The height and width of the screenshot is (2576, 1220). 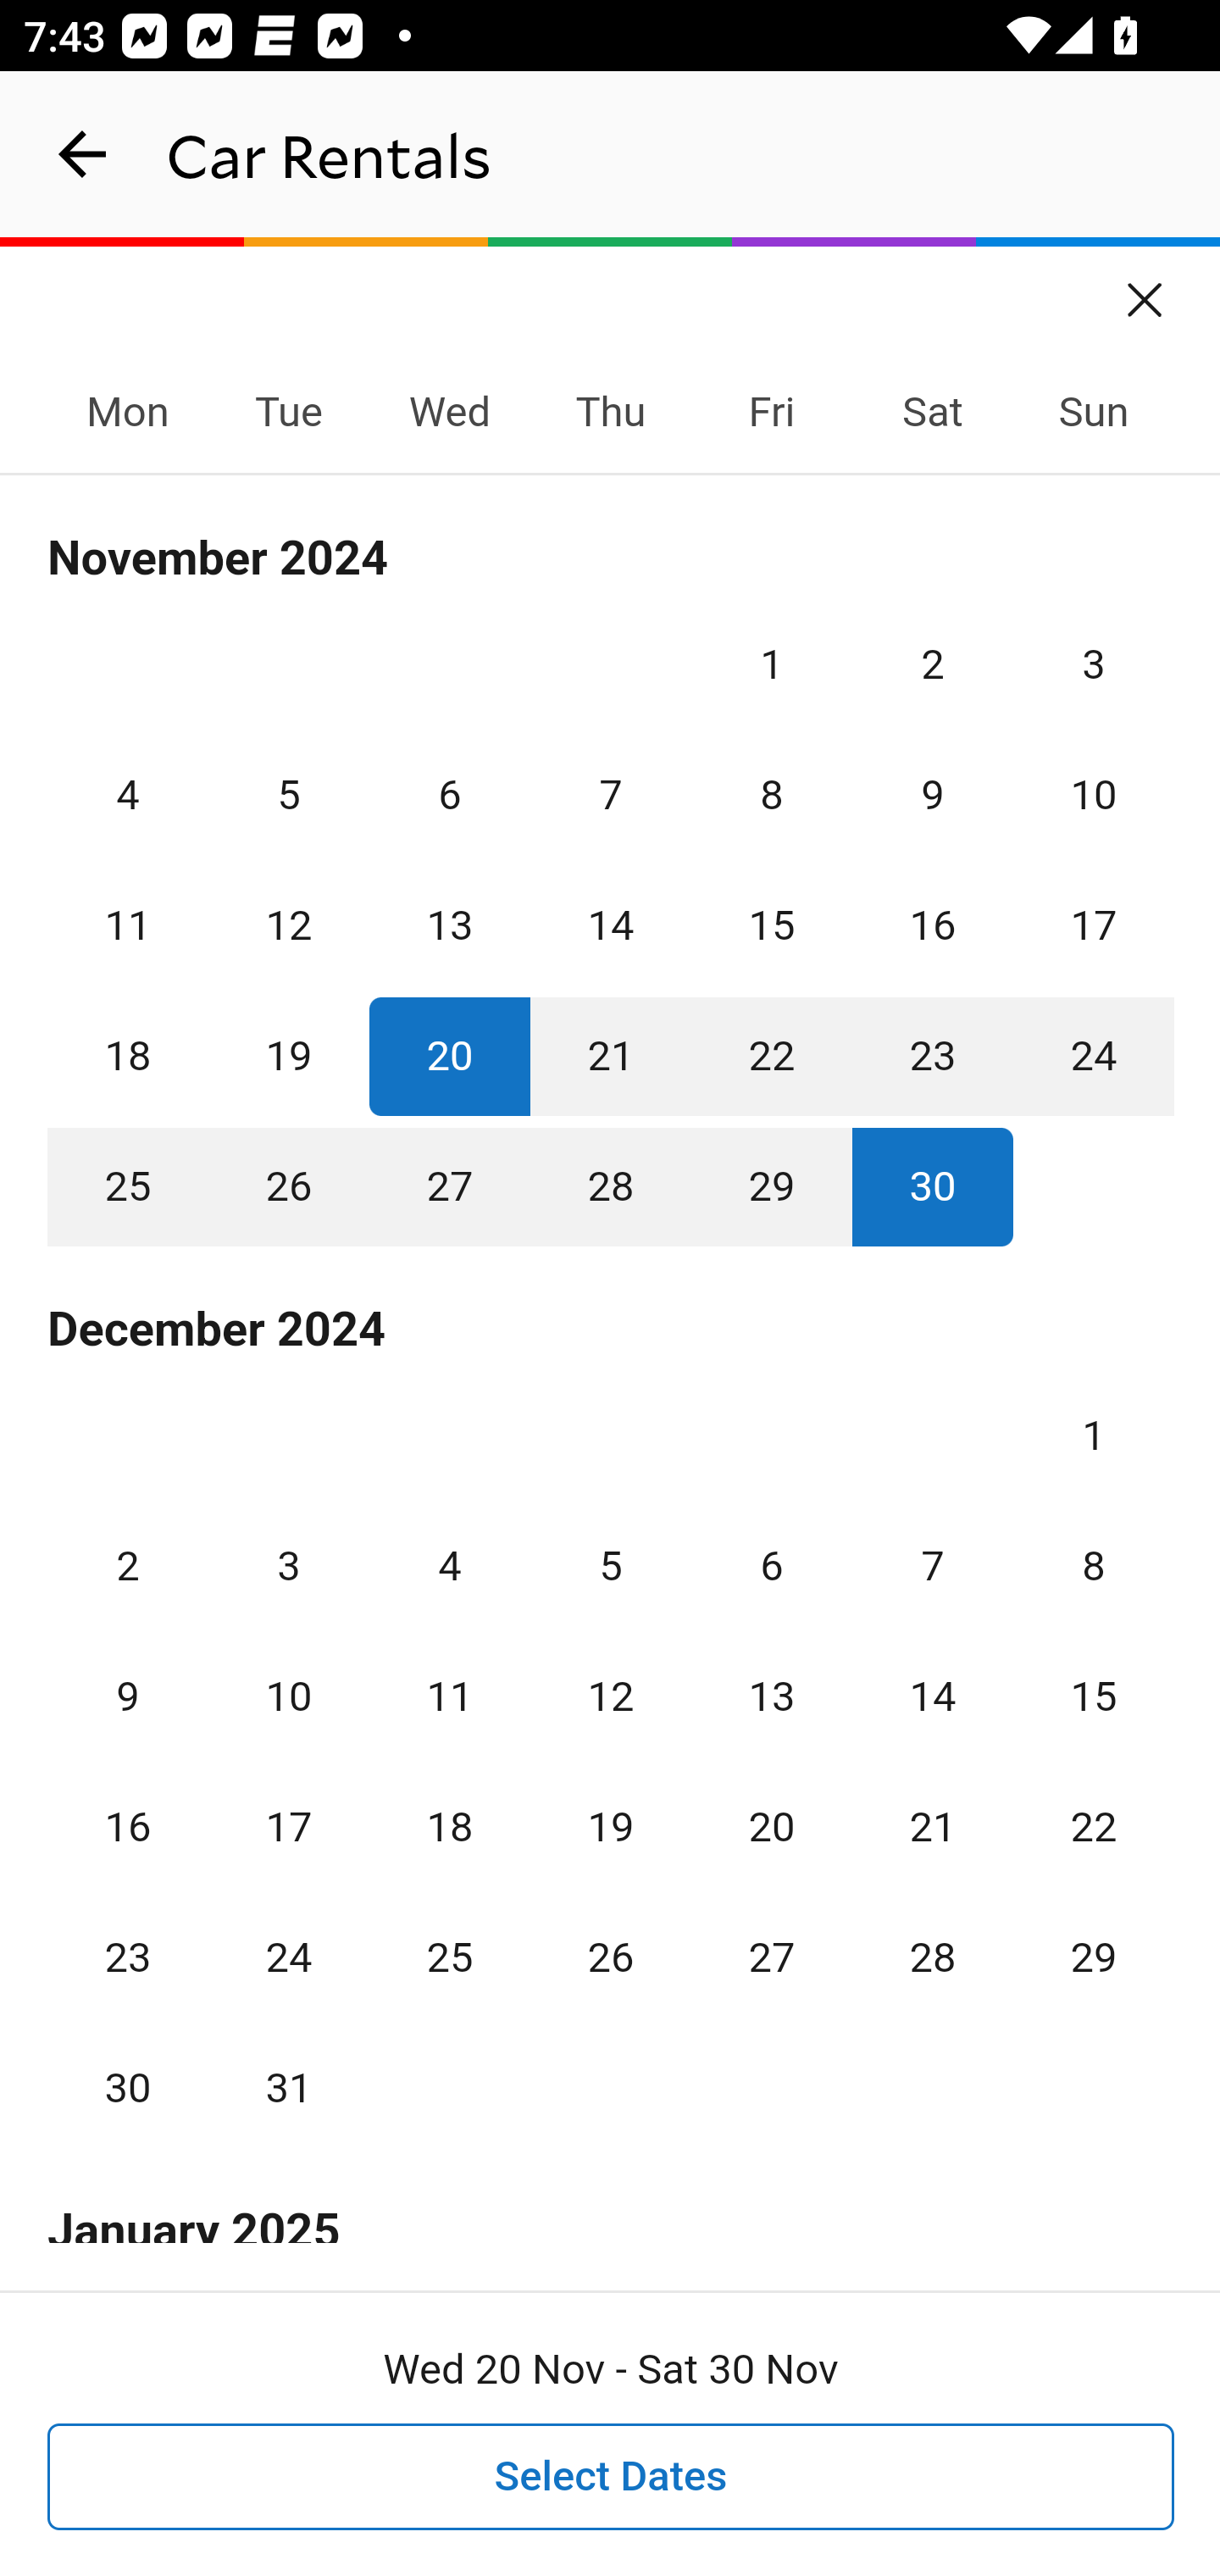 What do you see at coordinates (129, 1187) in the screenshot?
I see `25 November 2024` at bounding box center [129, 1187].